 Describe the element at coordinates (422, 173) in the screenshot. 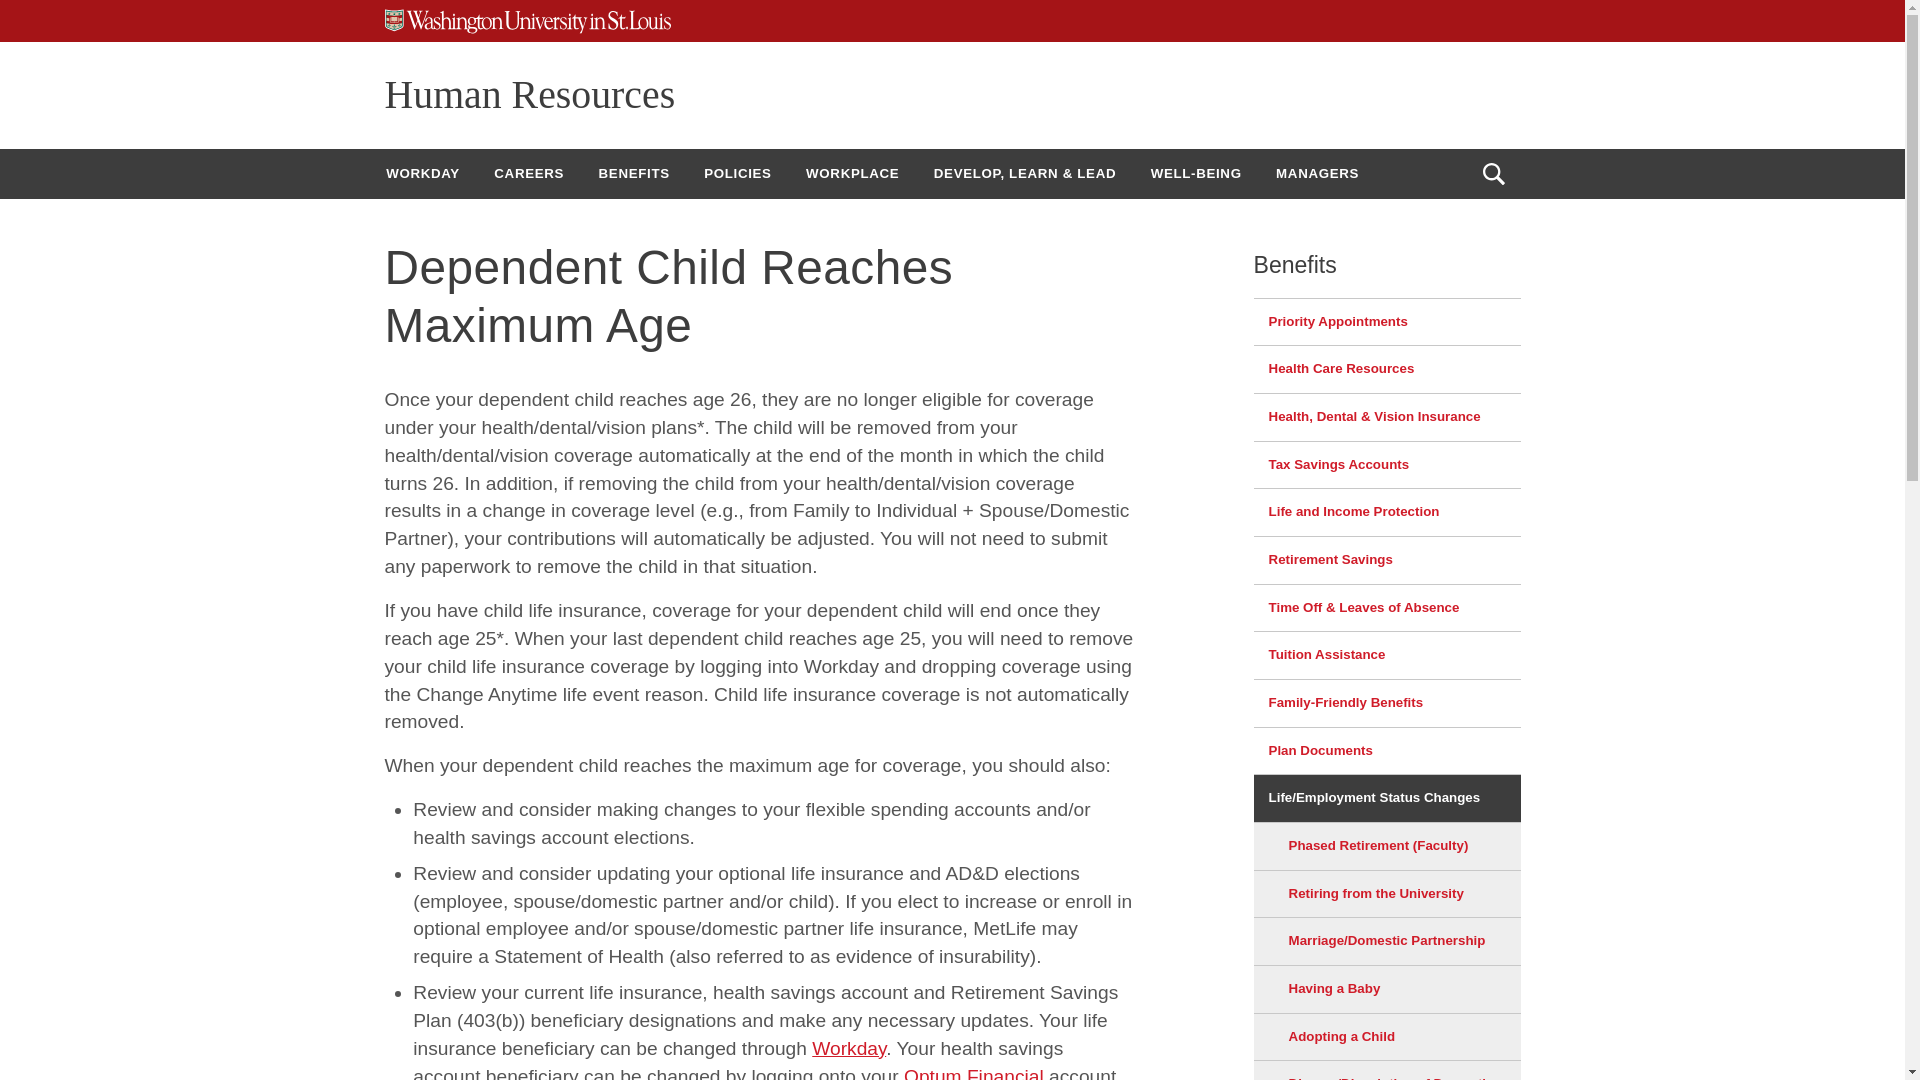

I see `WORKDAY` at that location.